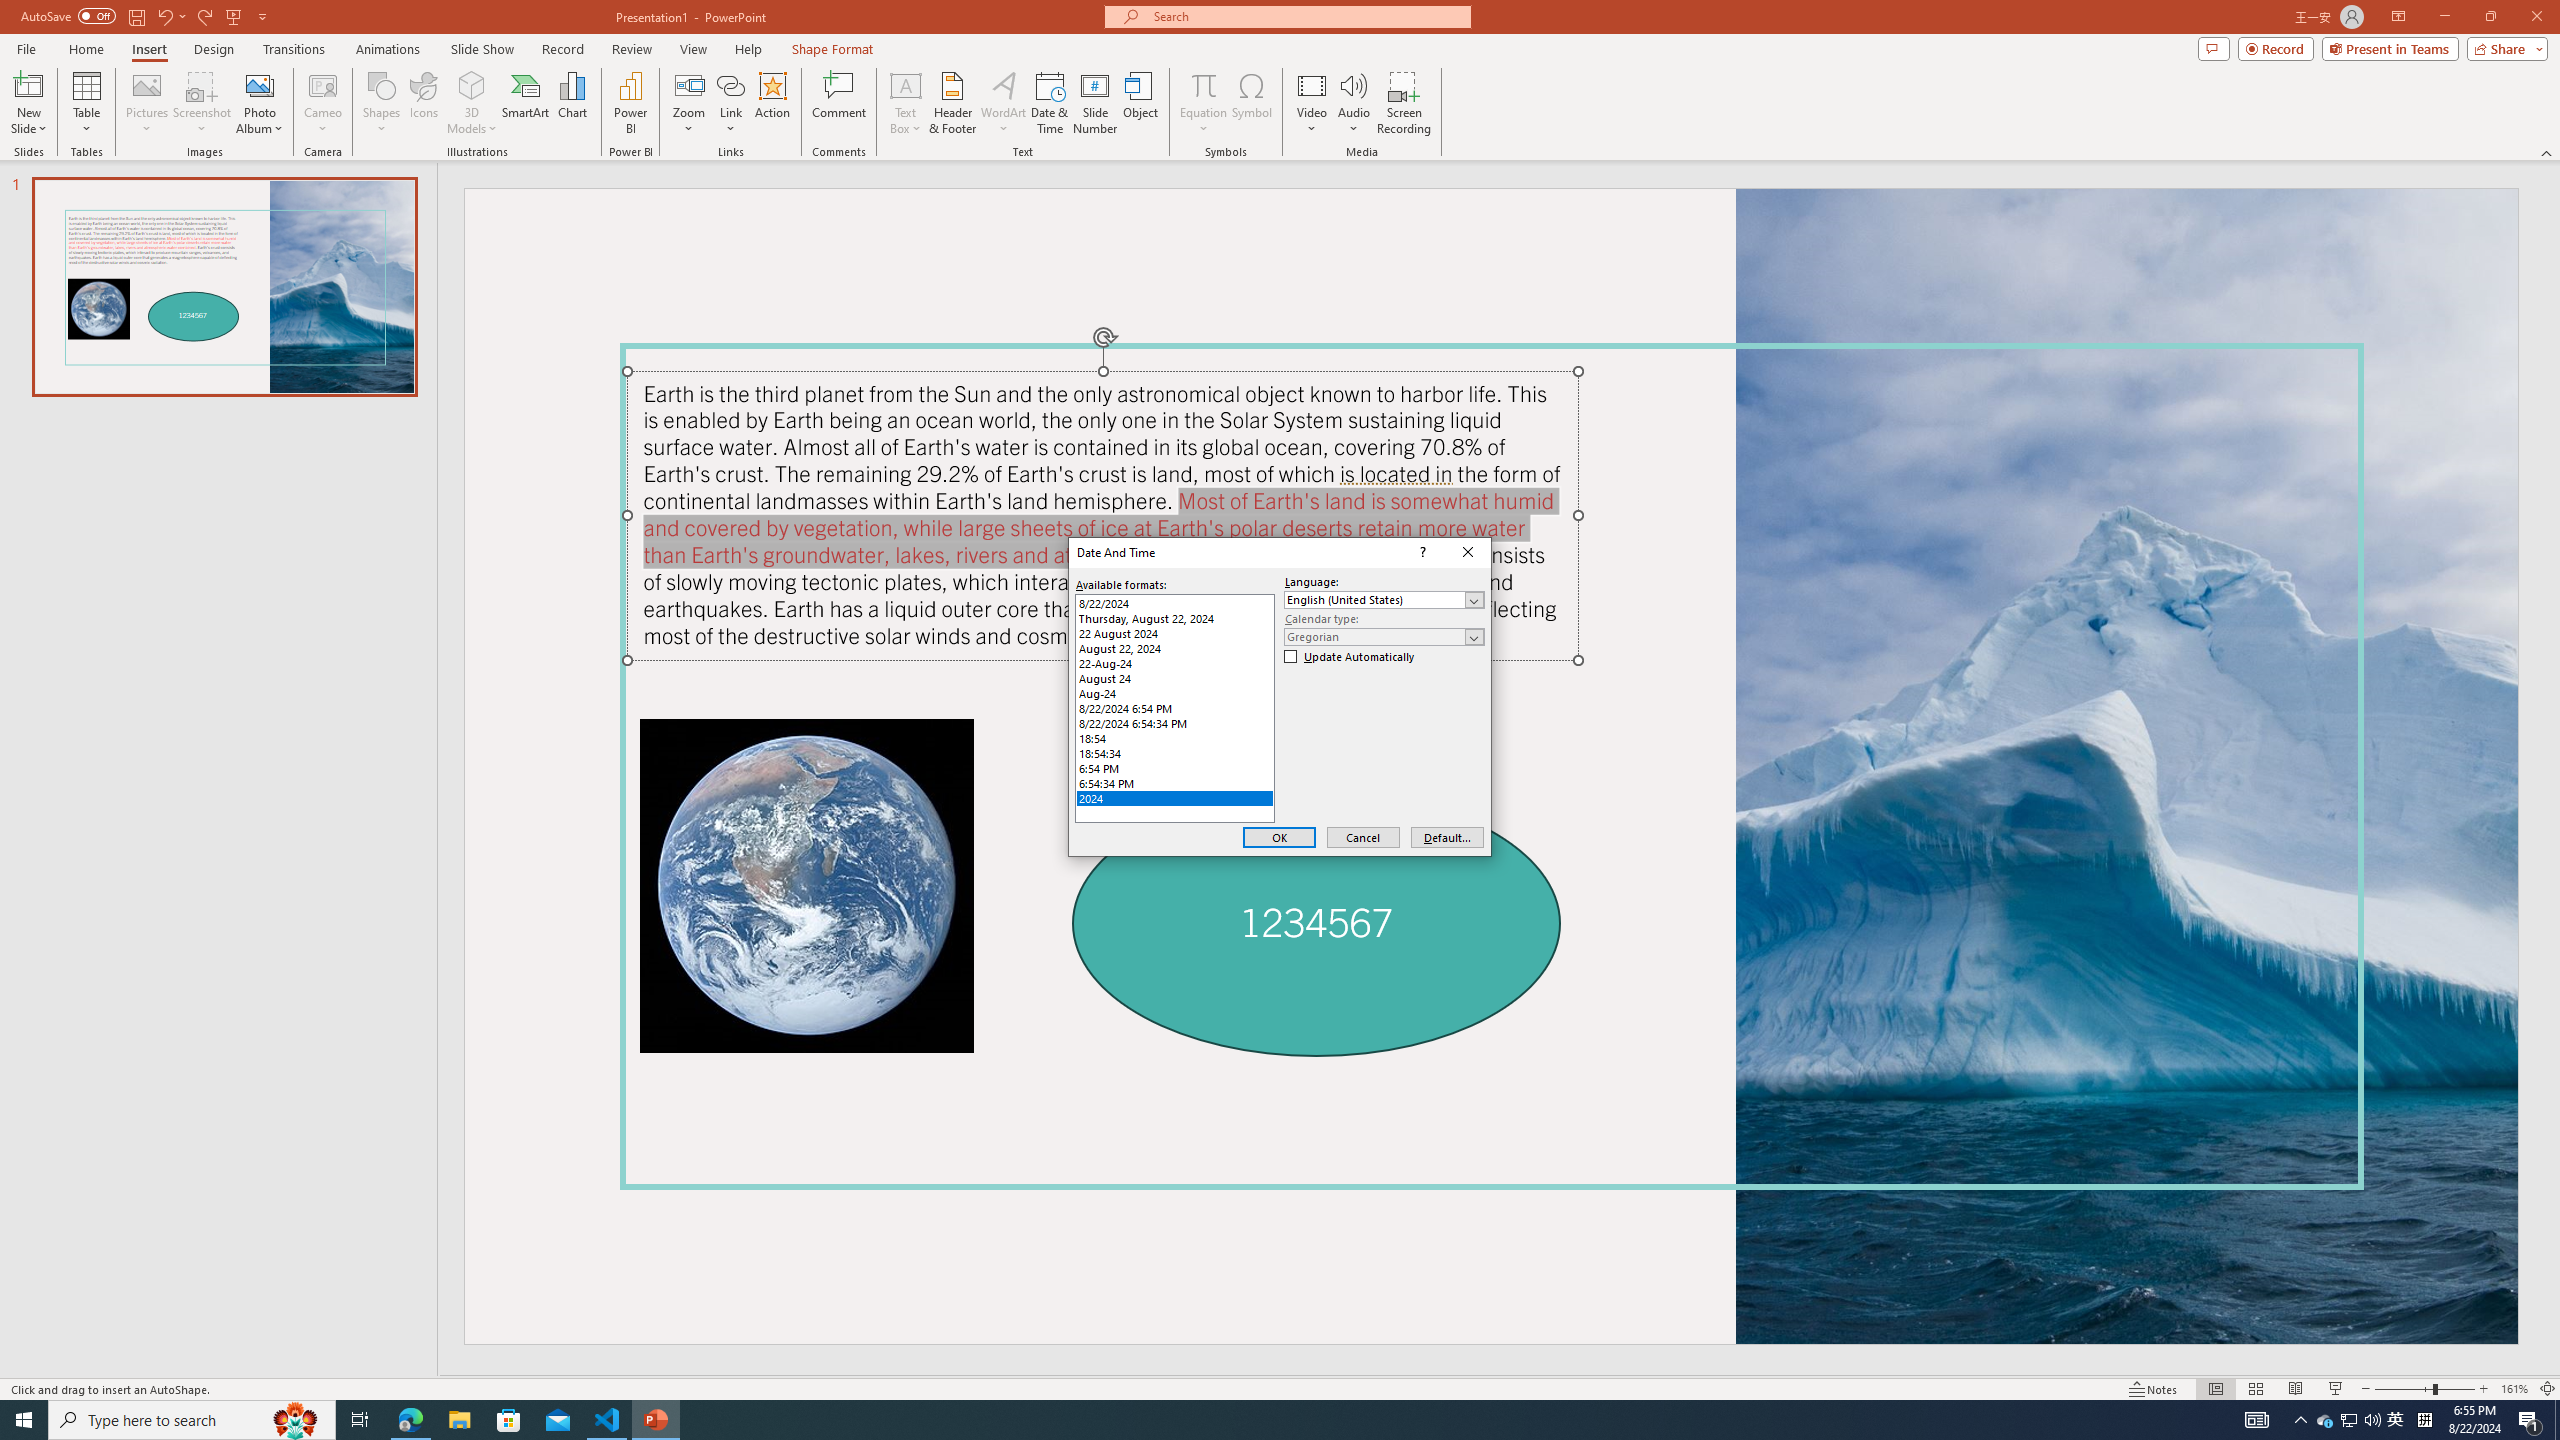 The image size is (2560, 1440). I want to click on Notes , so click(2154, 1389).